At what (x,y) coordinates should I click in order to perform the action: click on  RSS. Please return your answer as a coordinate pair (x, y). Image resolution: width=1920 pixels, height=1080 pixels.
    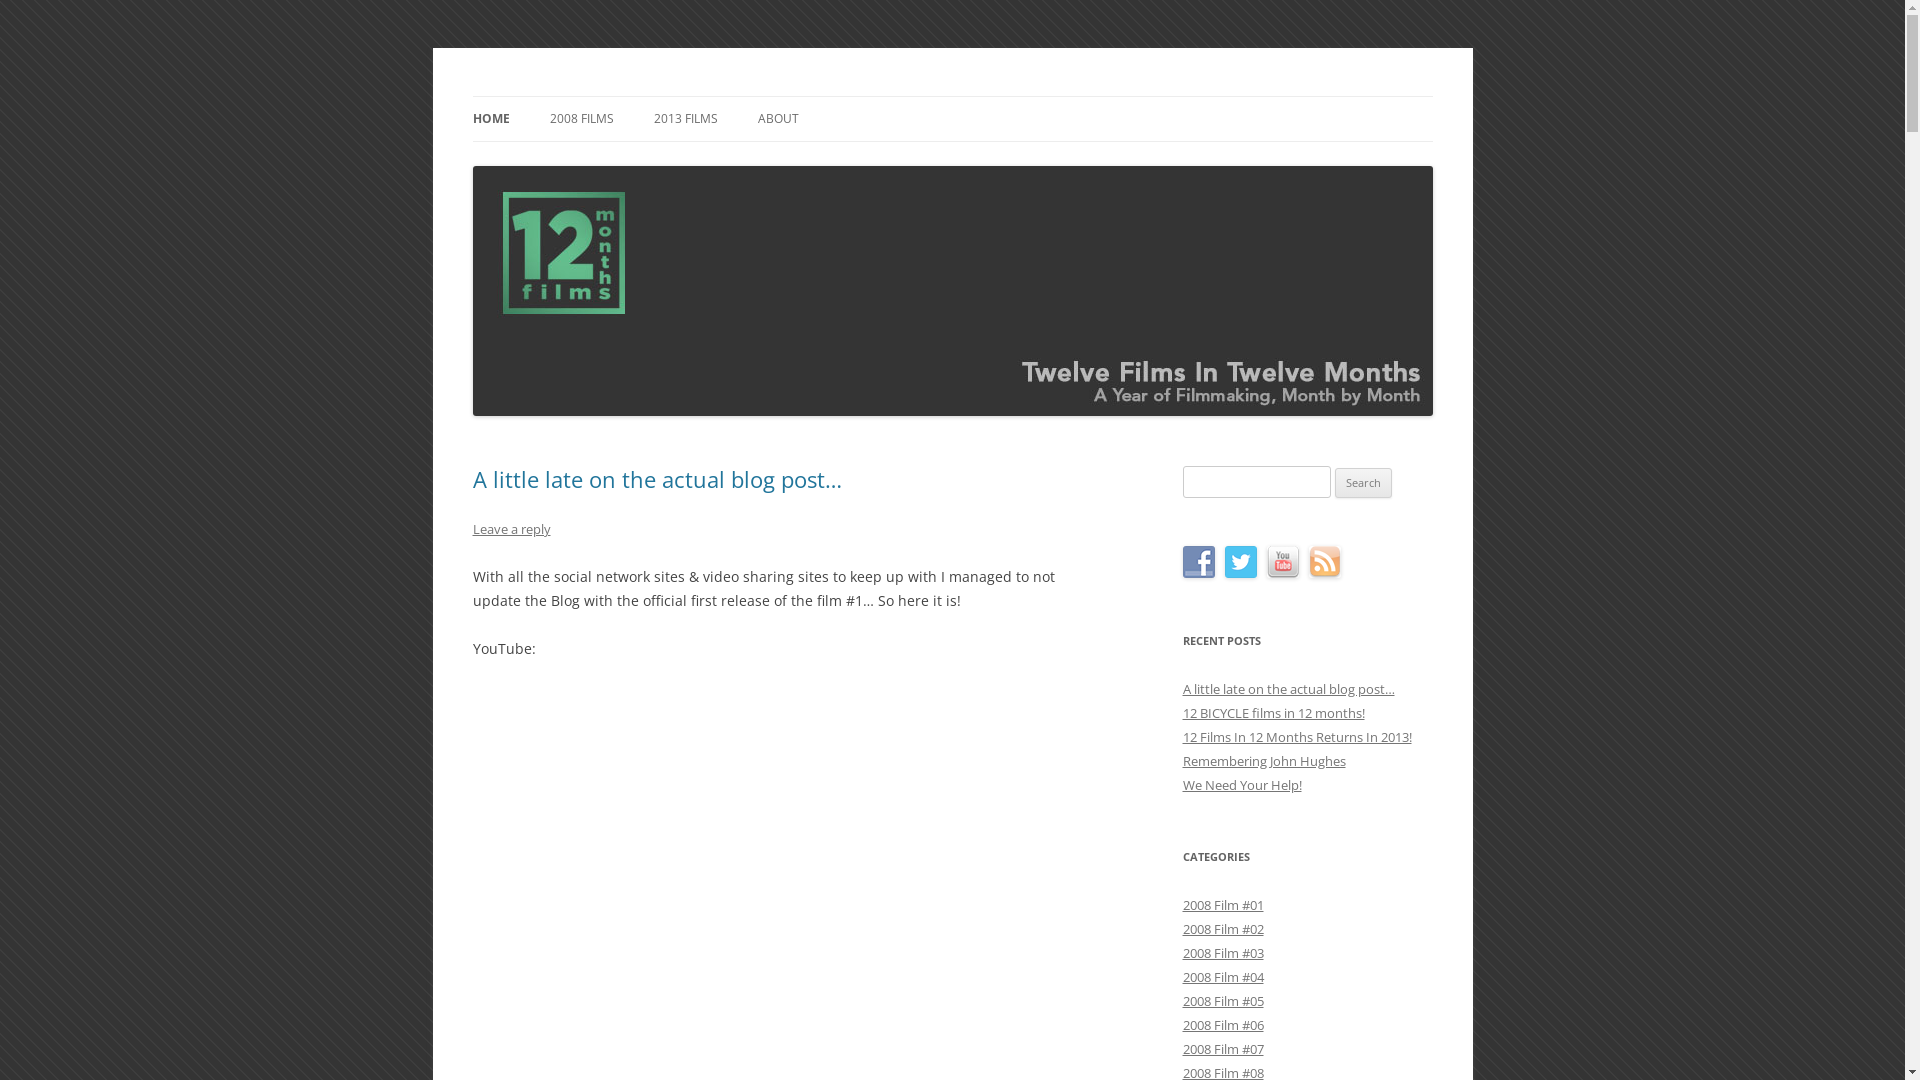
    Looking at the image, I should click on (1324, 562).